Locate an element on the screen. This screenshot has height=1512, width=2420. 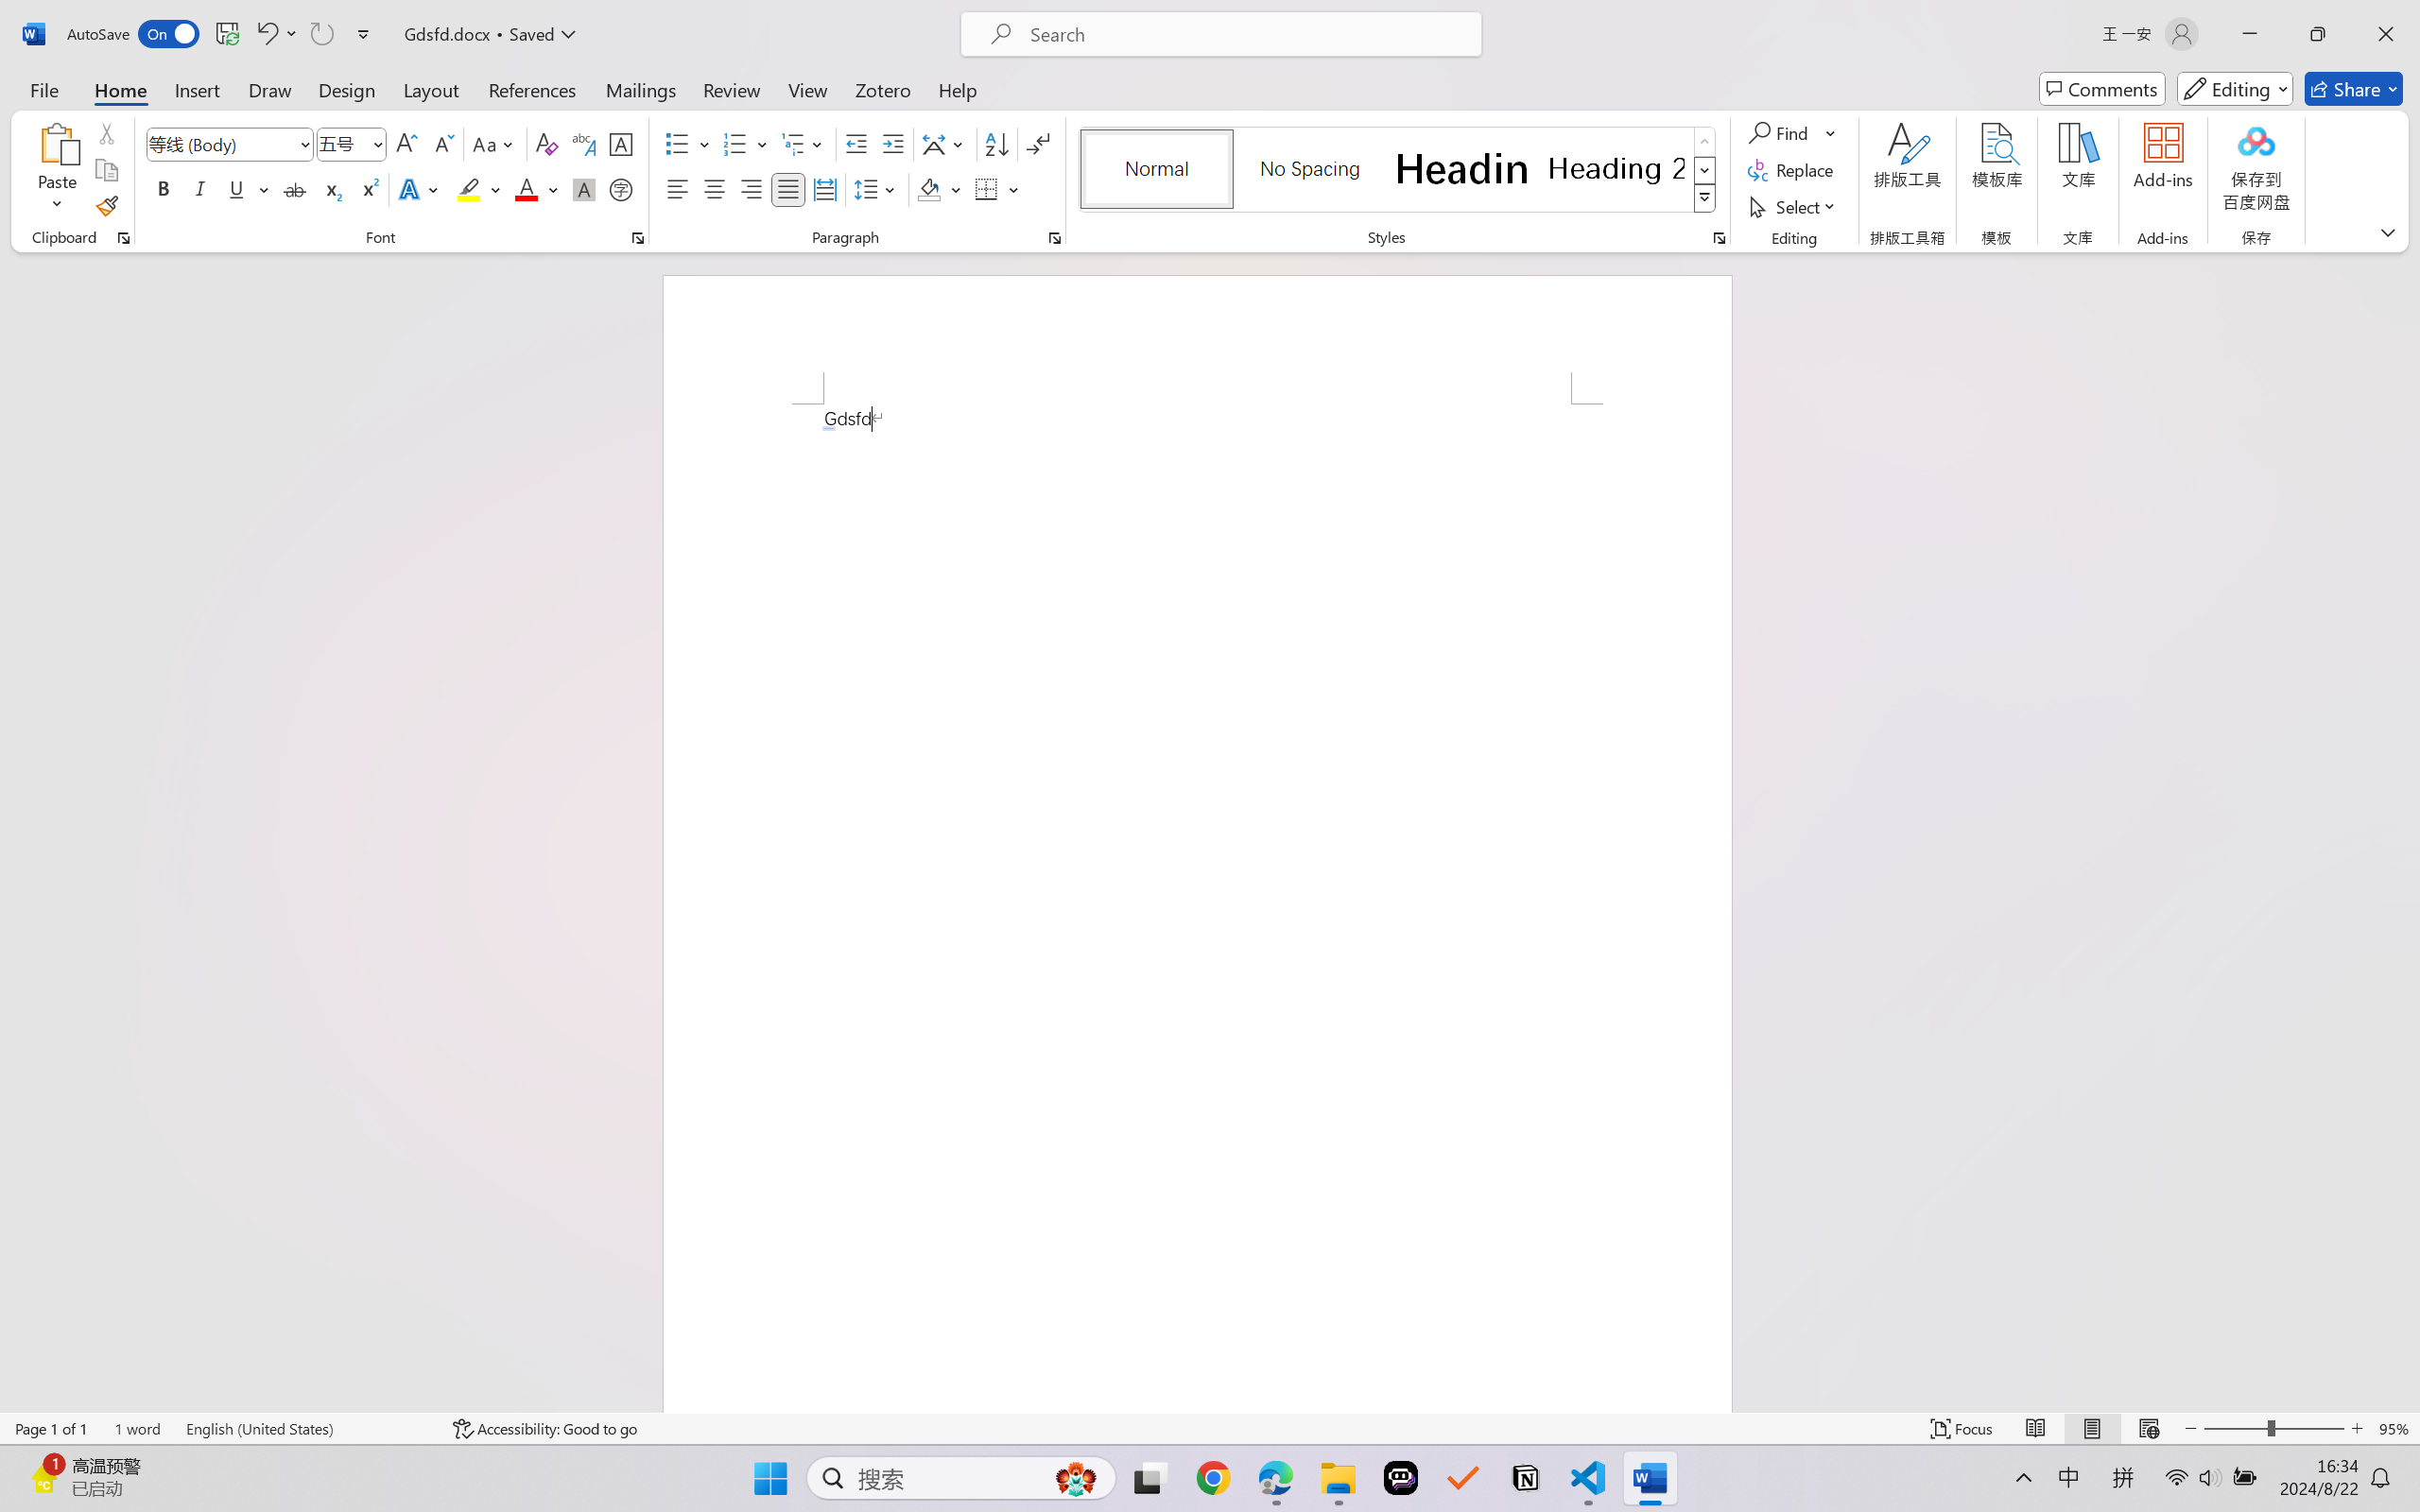
Select is located at coordinates (1795, 206).